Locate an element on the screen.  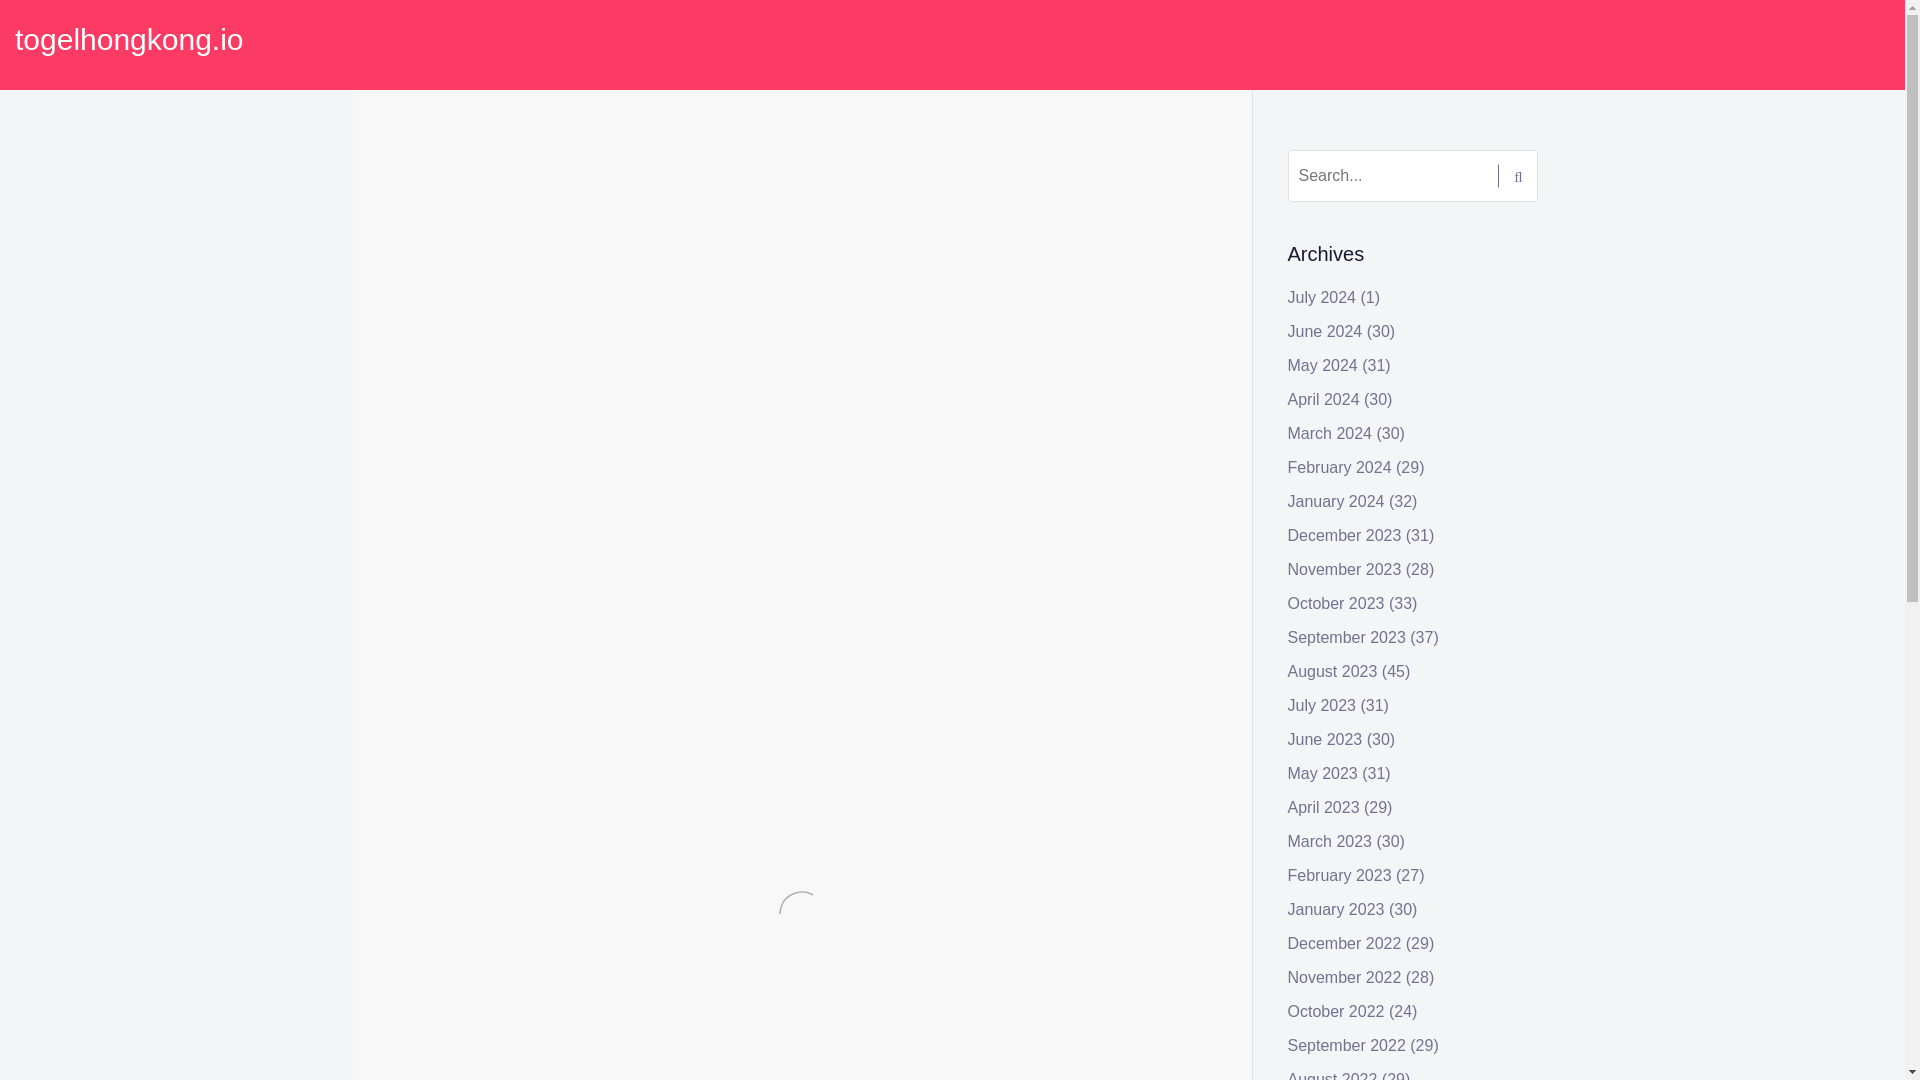
September 2022 is located at coordinates (1346, 1045).